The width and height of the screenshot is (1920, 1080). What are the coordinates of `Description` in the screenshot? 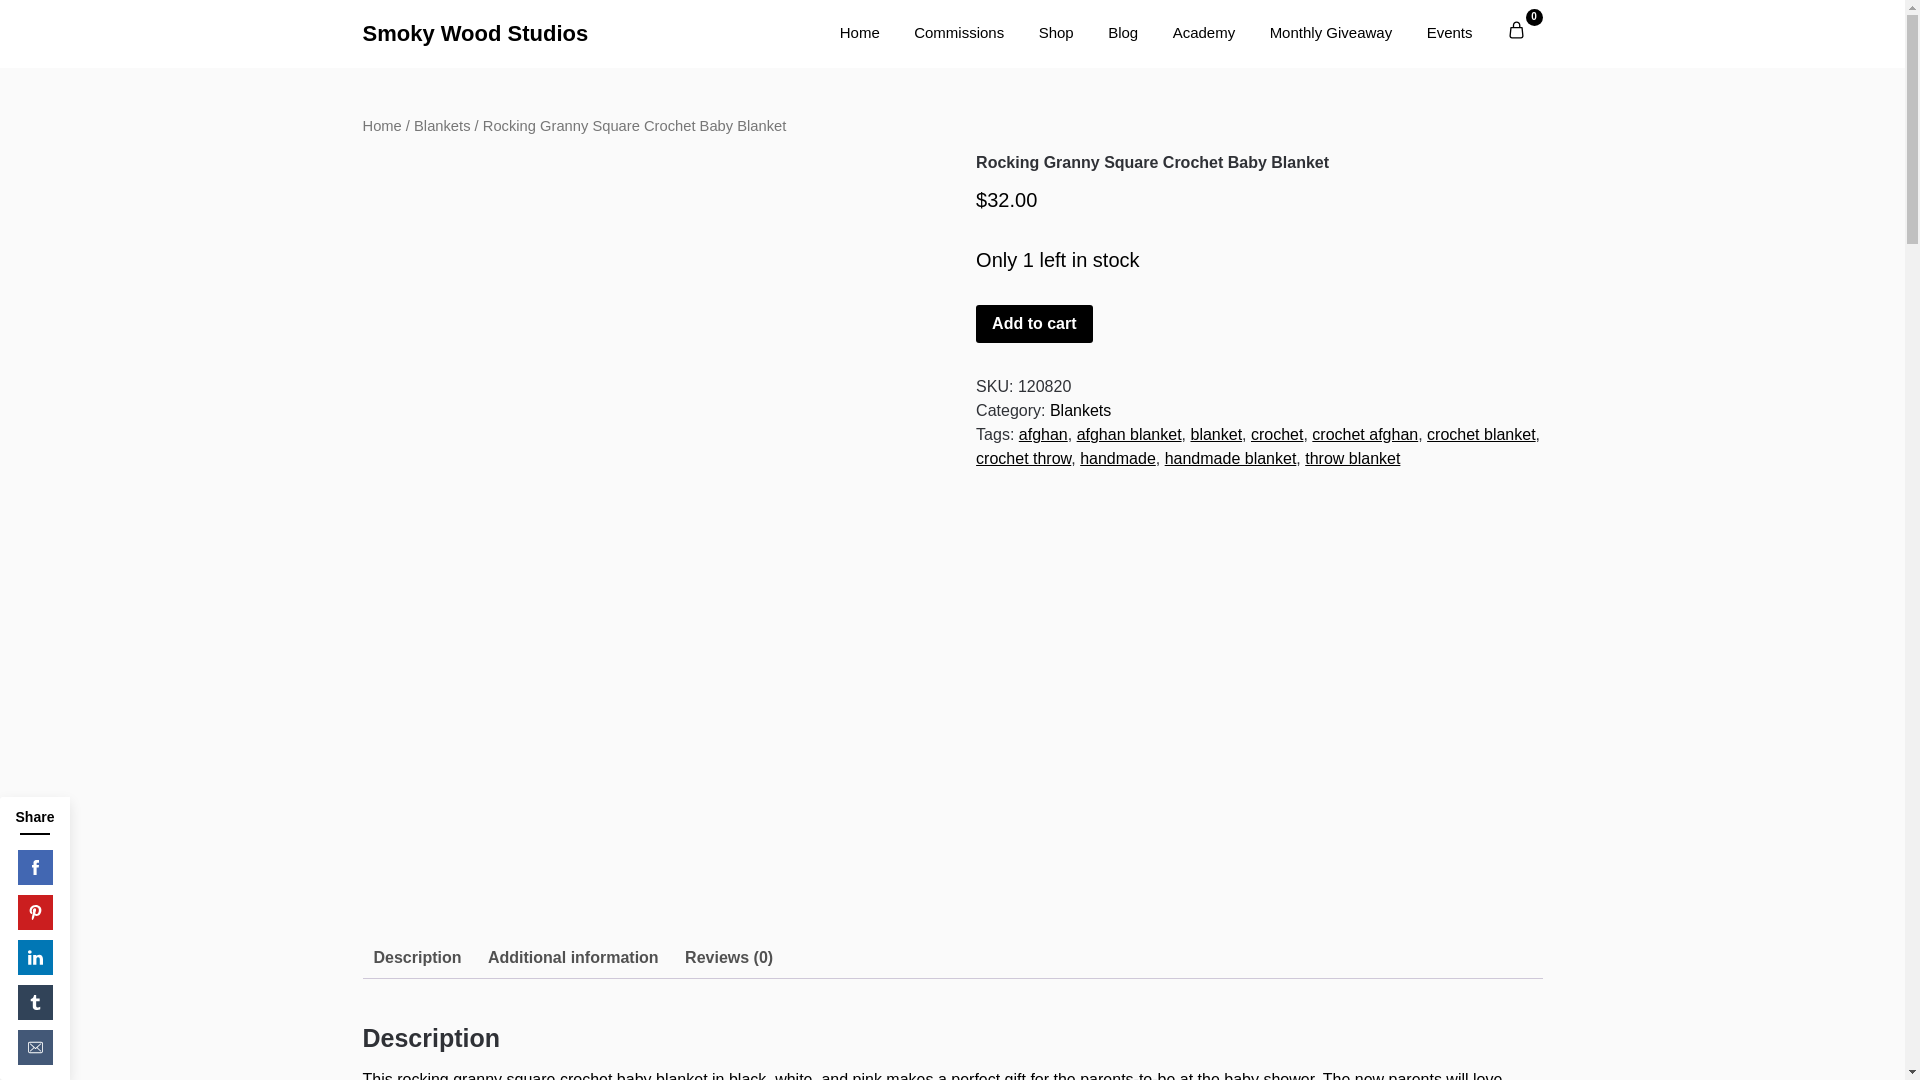 It's located at (418, 958).